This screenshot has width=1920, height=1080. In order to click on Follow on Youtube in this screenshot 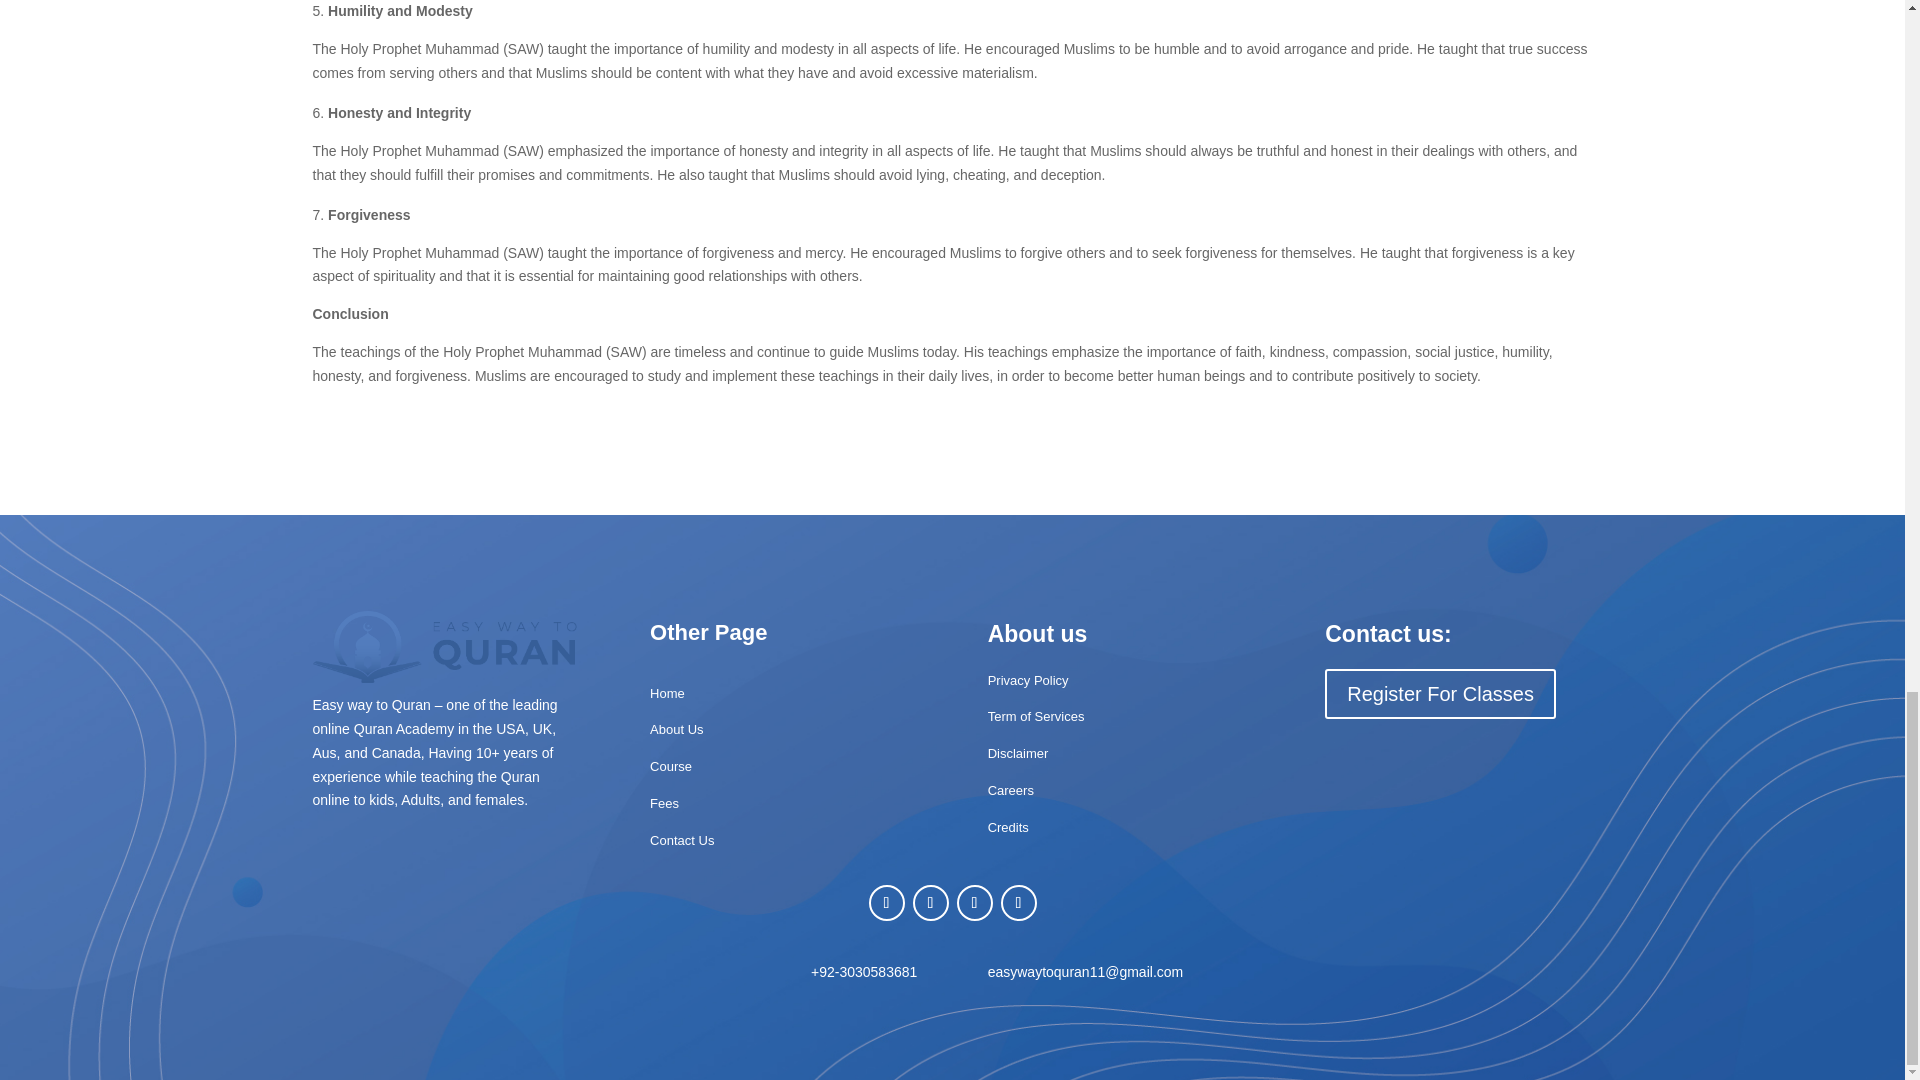, I will do `click(1018, 902)`.